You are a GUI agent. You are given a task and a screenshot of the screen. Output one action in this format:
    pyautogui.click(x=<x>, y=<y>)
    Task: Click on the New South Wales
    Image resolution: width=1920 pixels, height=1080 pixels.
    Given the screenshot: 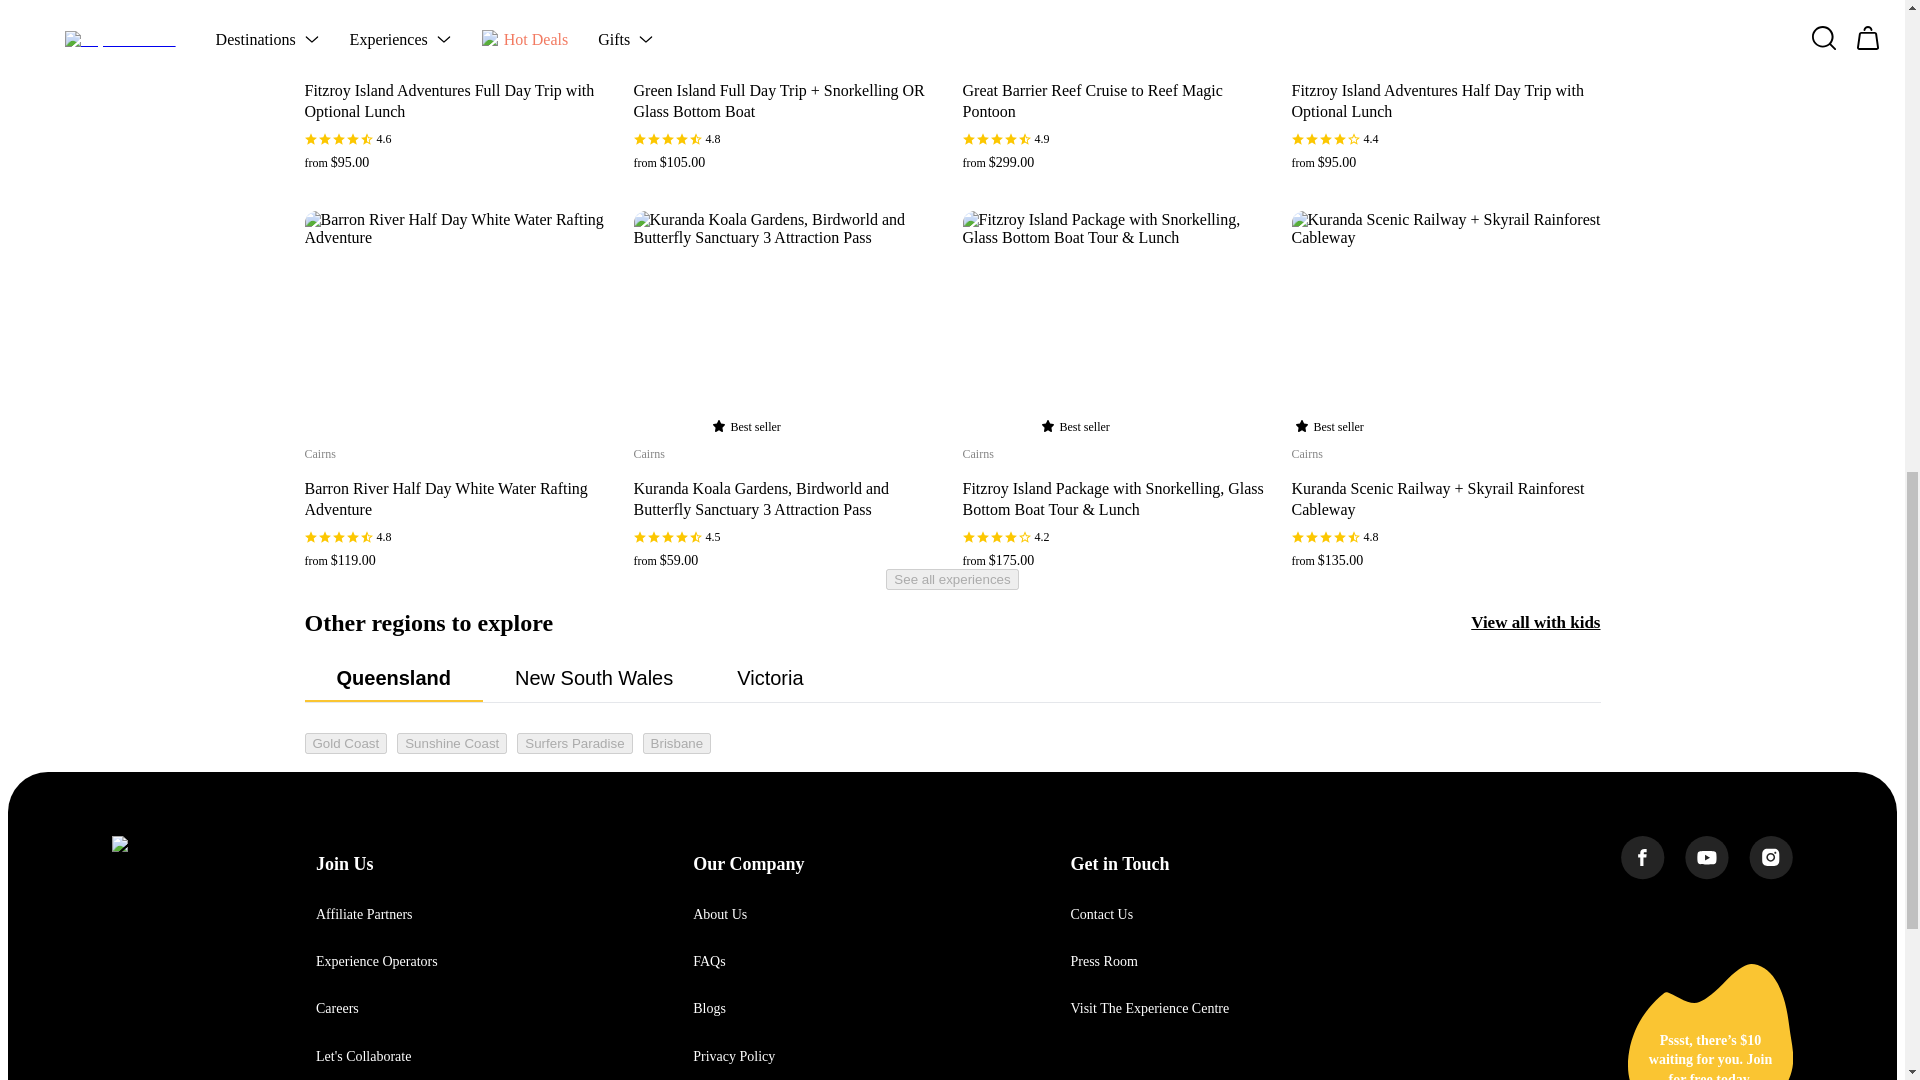 What is the action you would take?
    pyautogui.click(x=594, y=678)
    